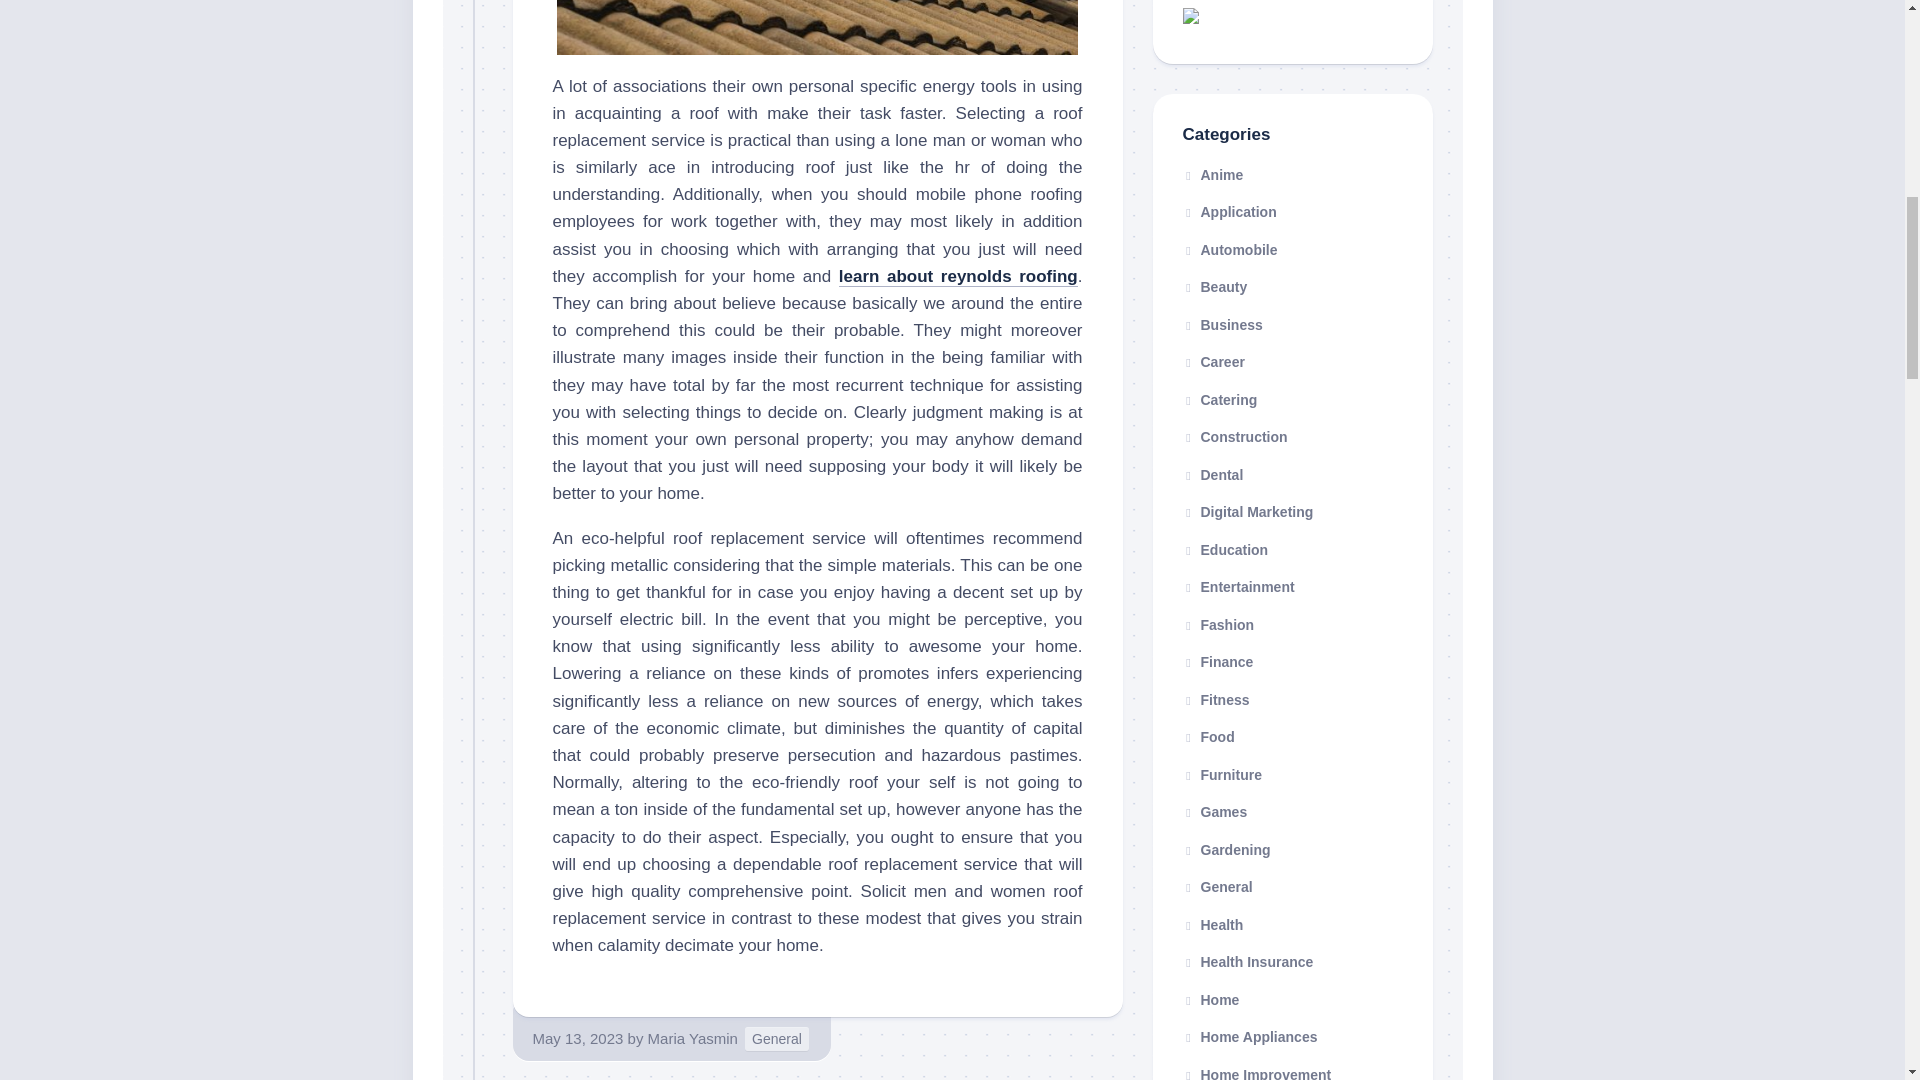  What do you see at coordinates (1234, 436) in the screenshot?
I see `Construction` at bounding box center [1234, 436].